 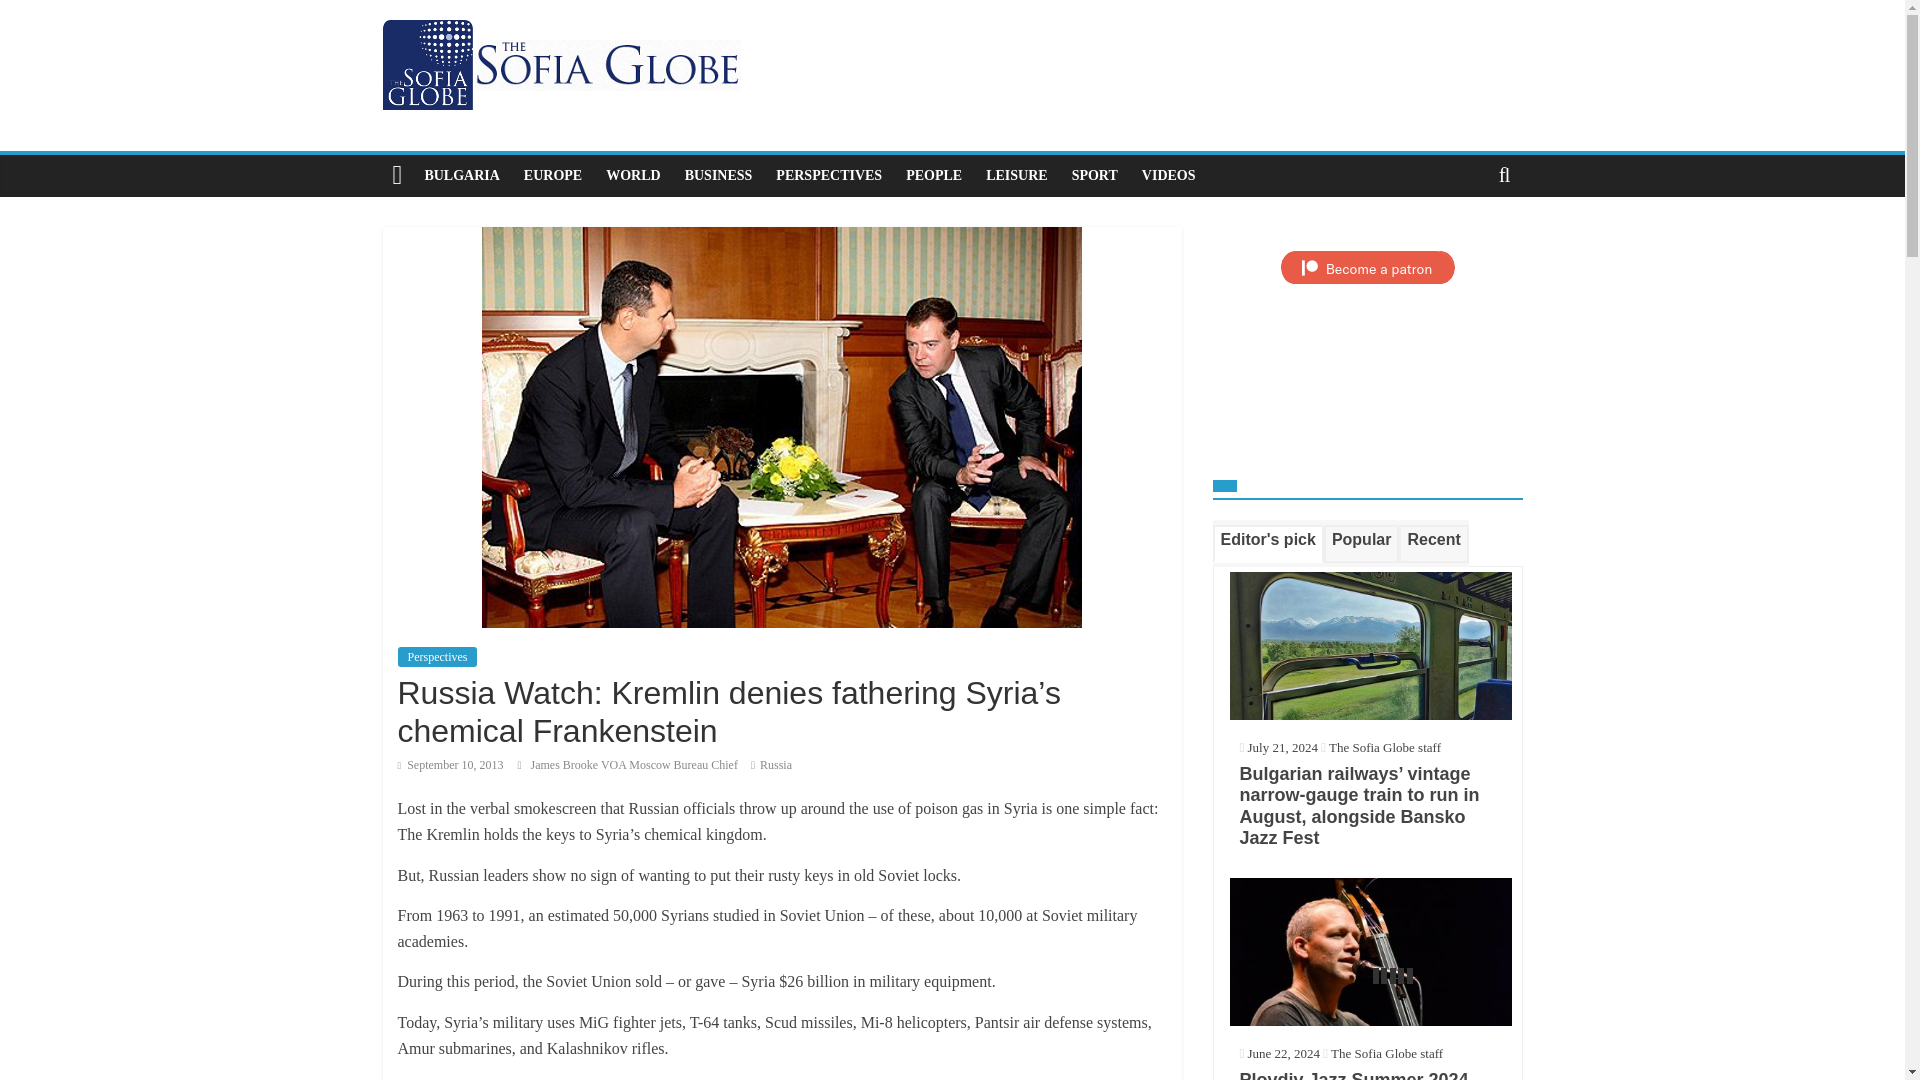 I want to click on Russia, so click(x=776, y=765).